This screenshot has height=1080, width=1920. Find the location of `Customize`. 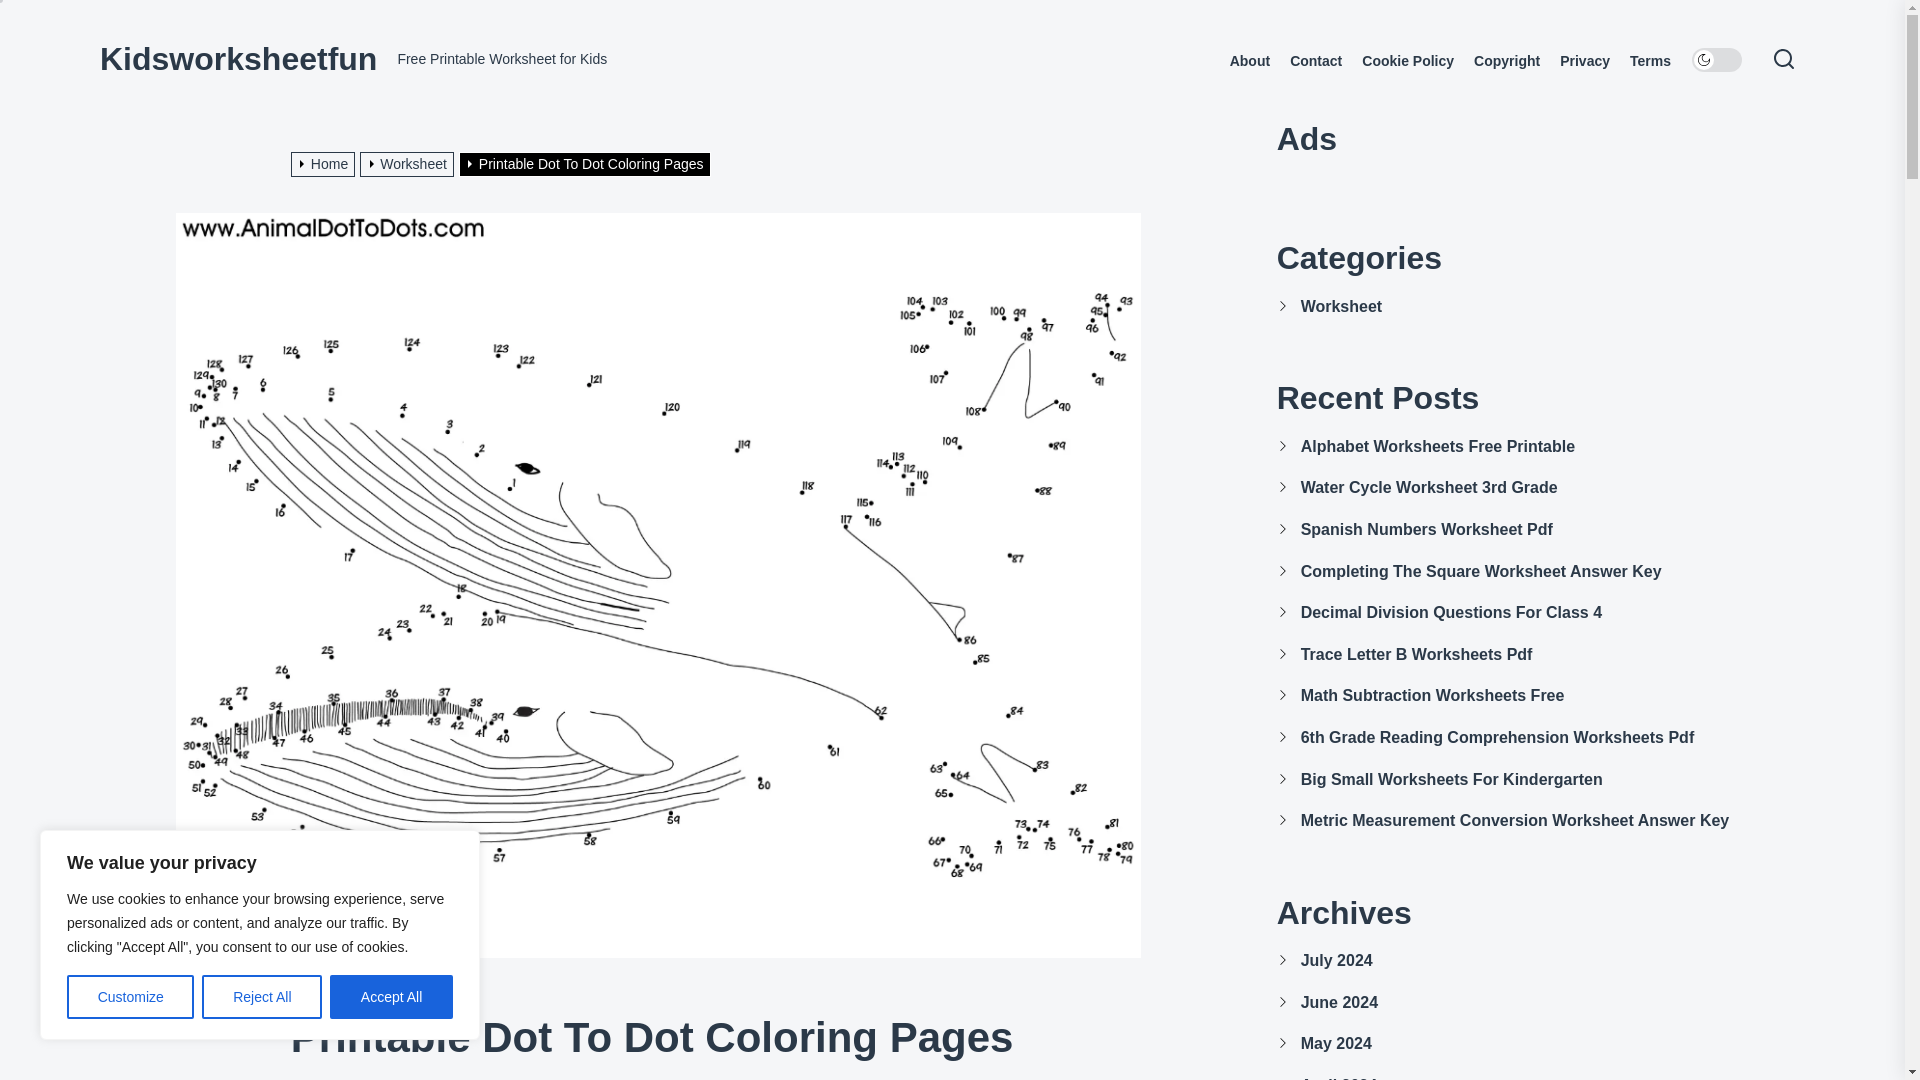

Customize is located at coordinates (130, 997).